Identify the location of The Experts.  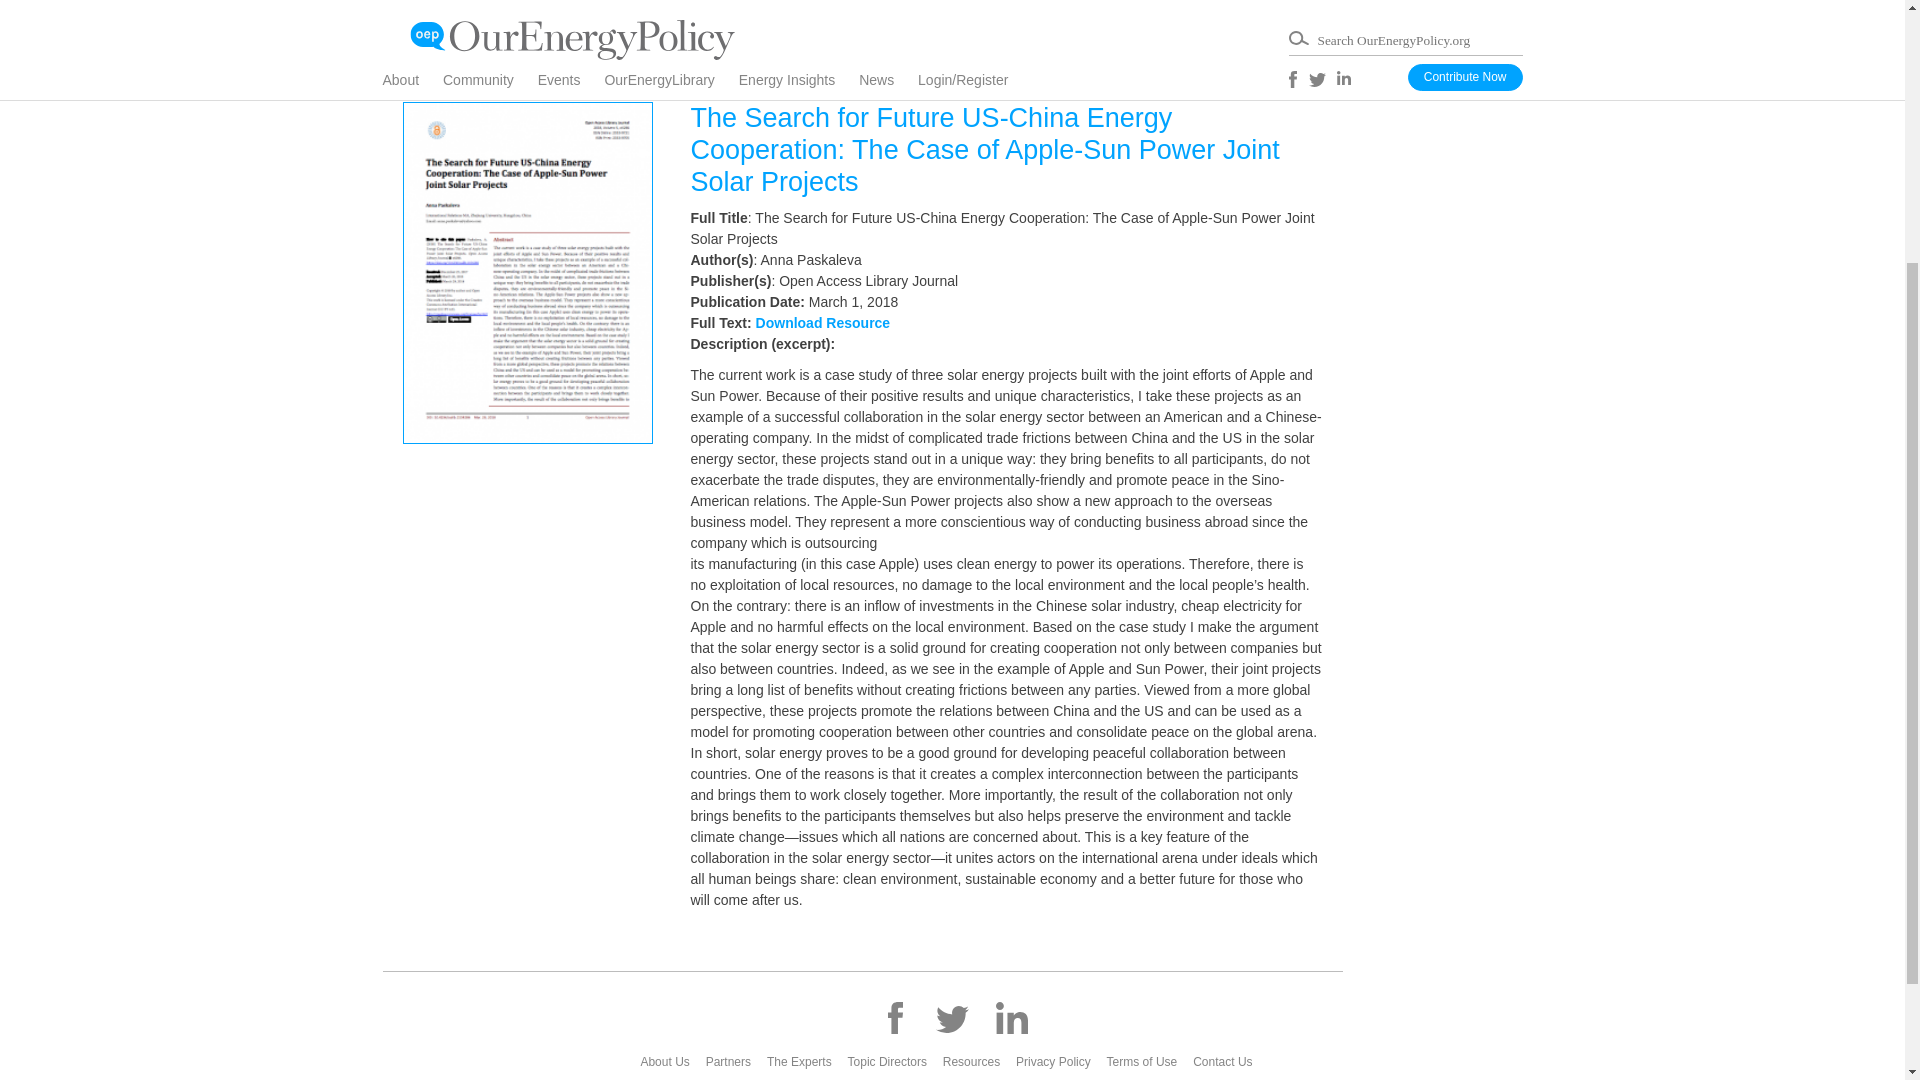
(803, 1062).